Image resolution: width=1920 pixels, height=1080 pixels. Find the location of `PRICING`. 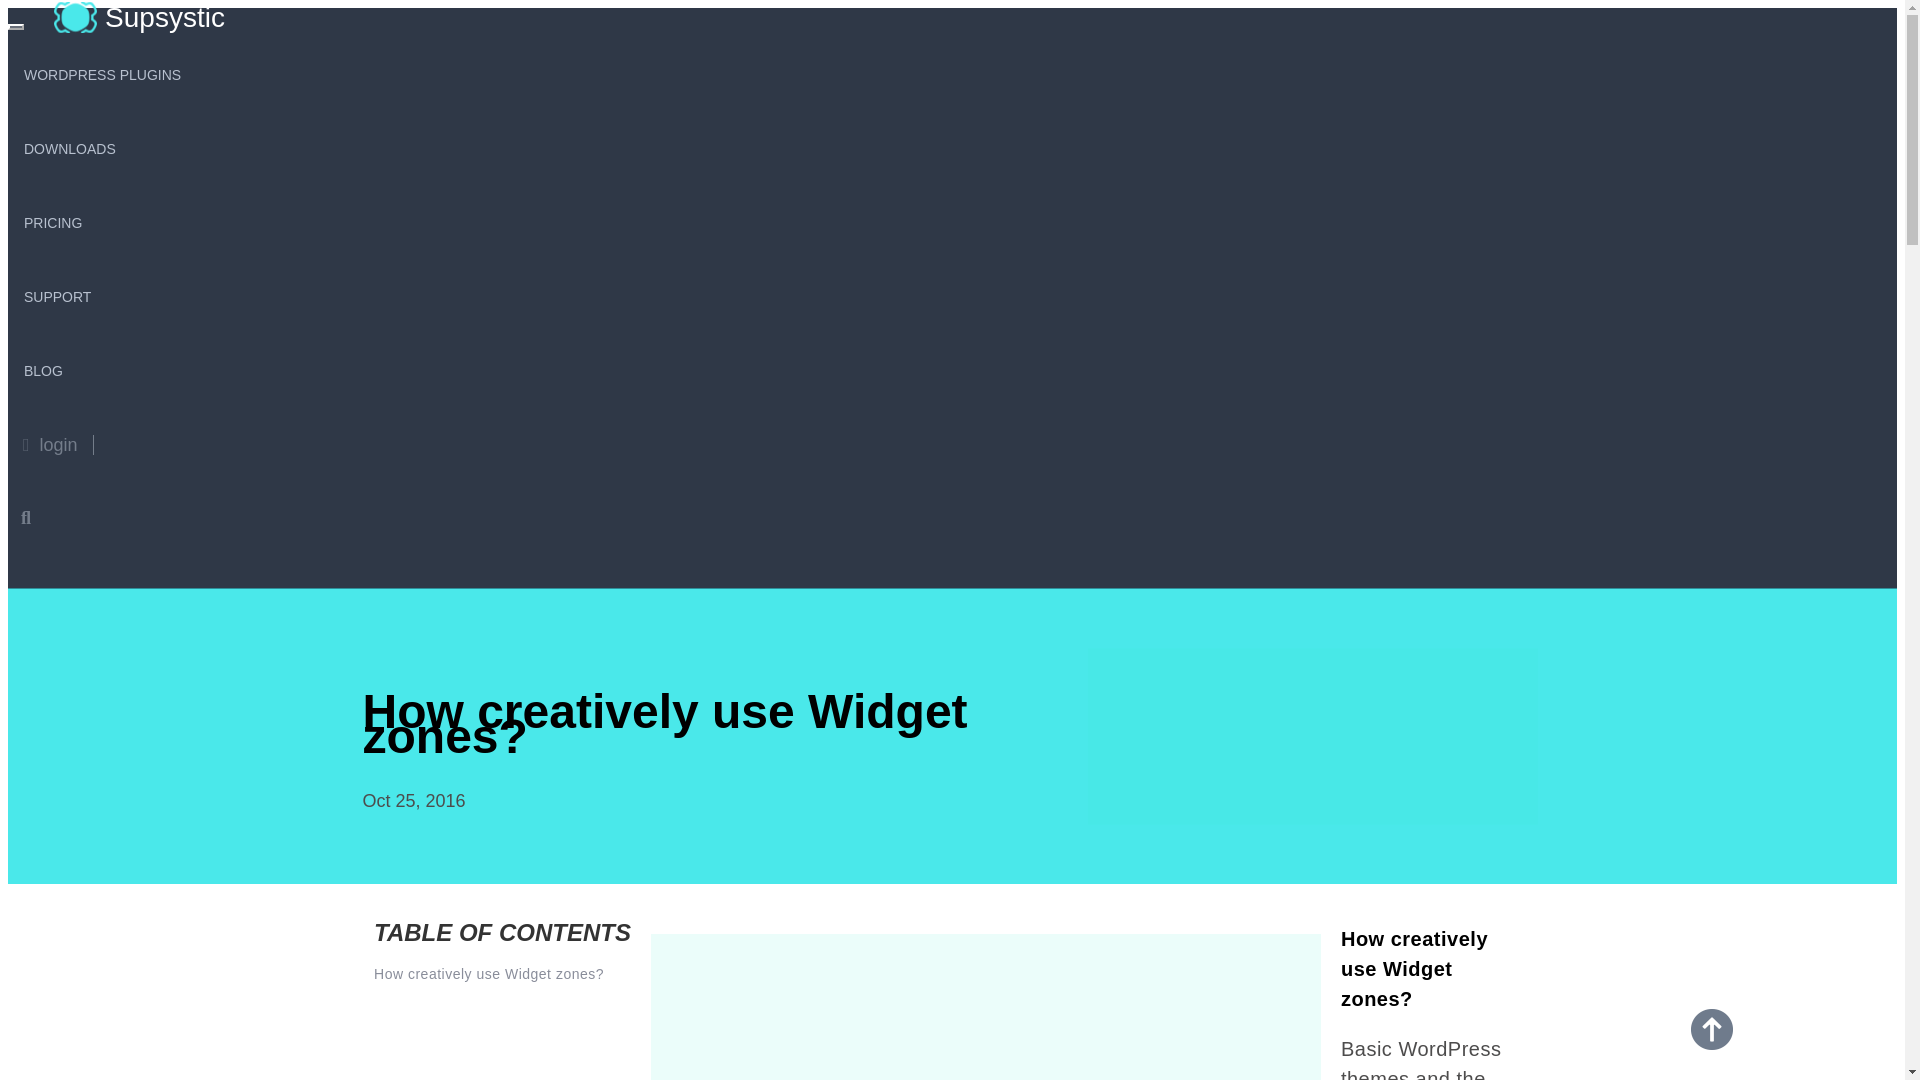

PRICING is located at coordinates (52, 220).